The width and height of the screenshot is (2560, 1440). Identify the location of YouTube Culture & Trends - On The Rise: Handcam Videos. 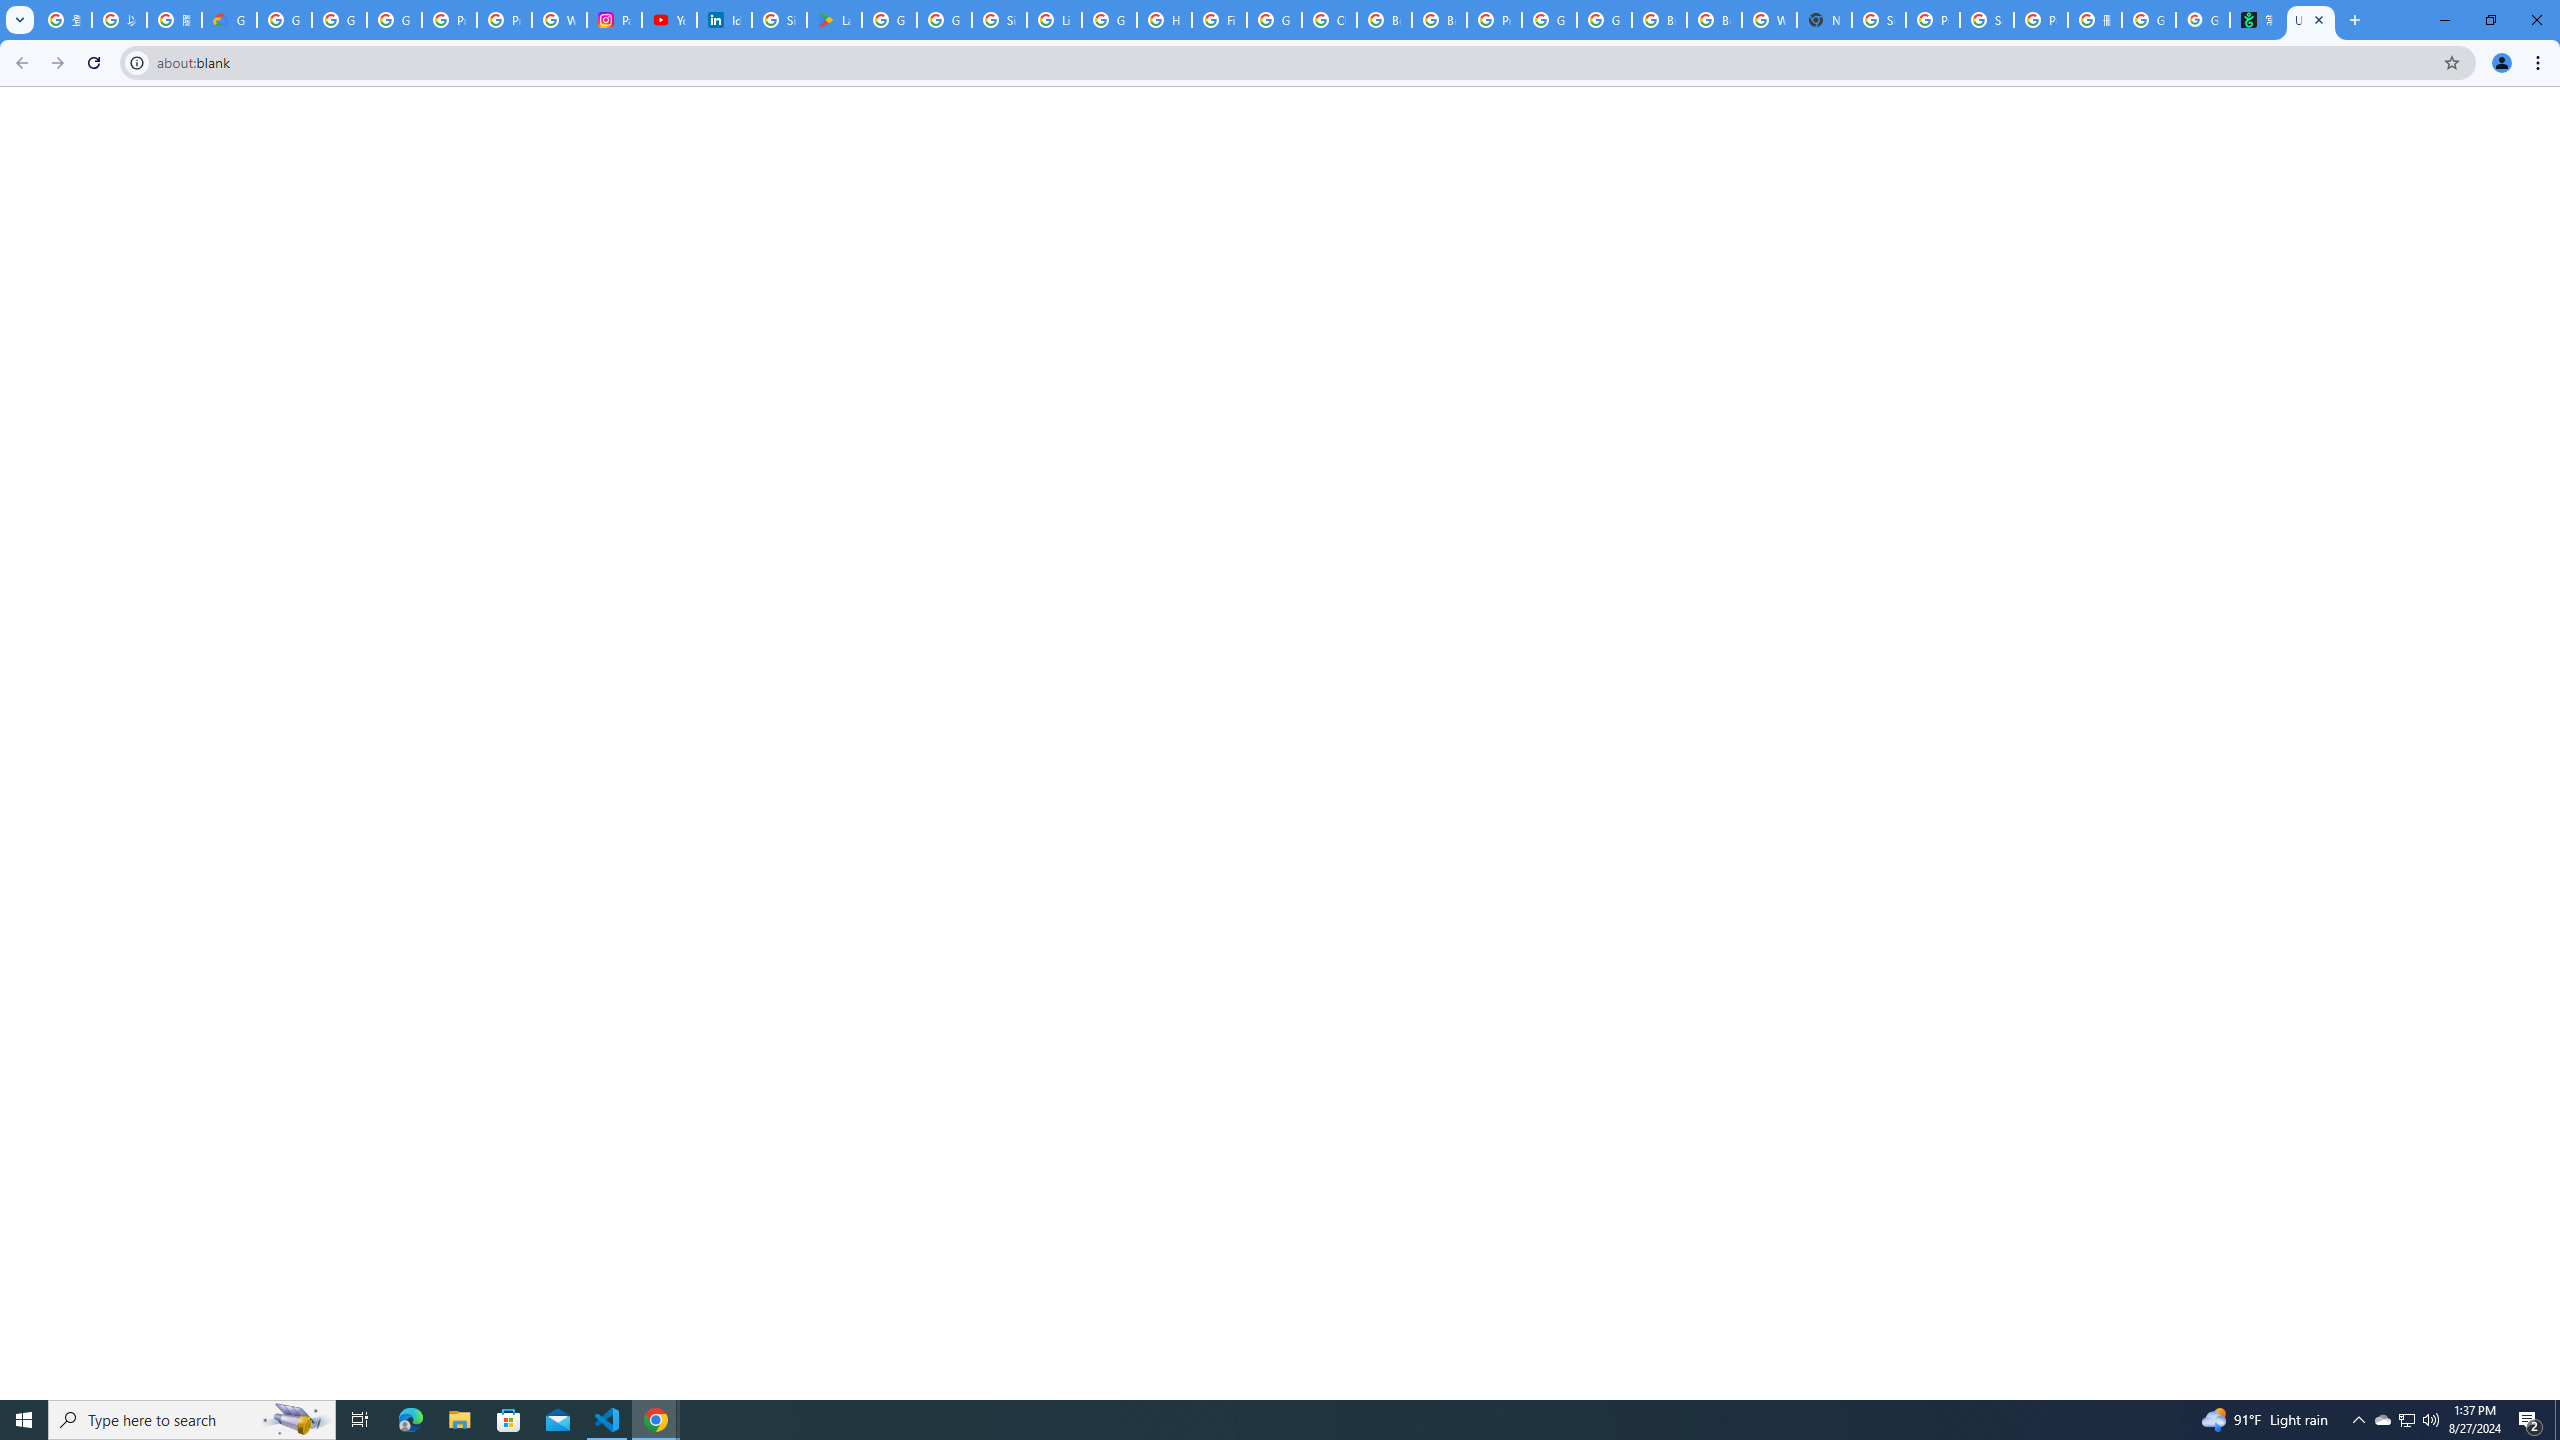
(669, 20).